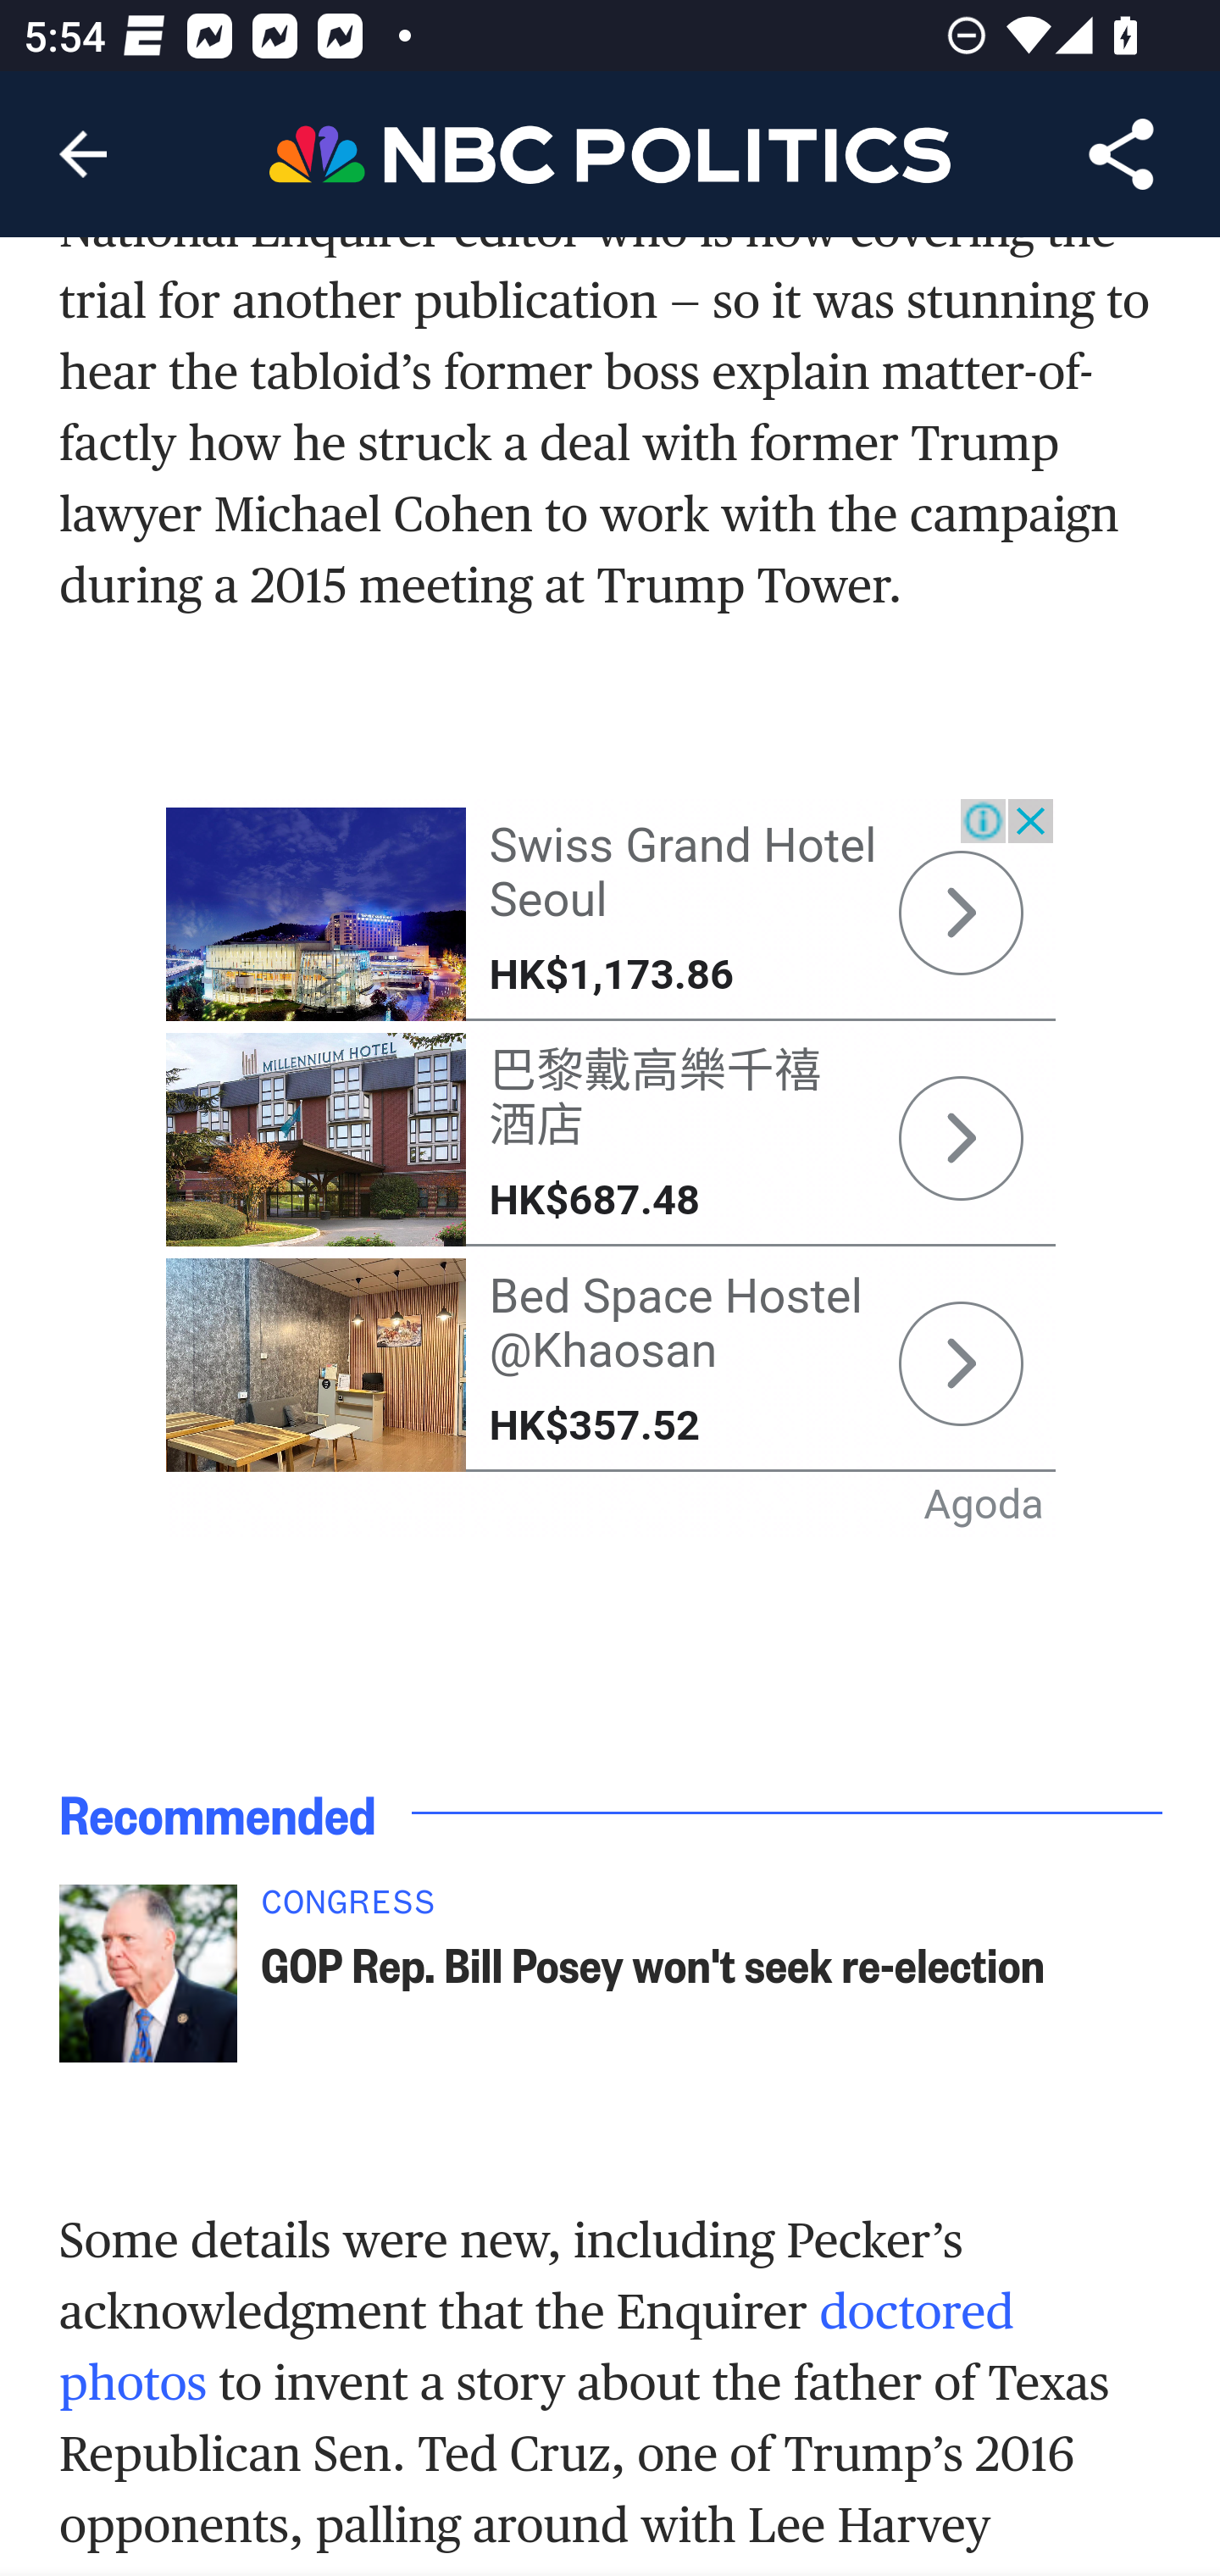 The height and width of the screenshot is (2576, 1220). What do you see at coordinates (610, 153) in the screenshot?
I see `Header, NBC Politics` at bounding box center [610, 153].